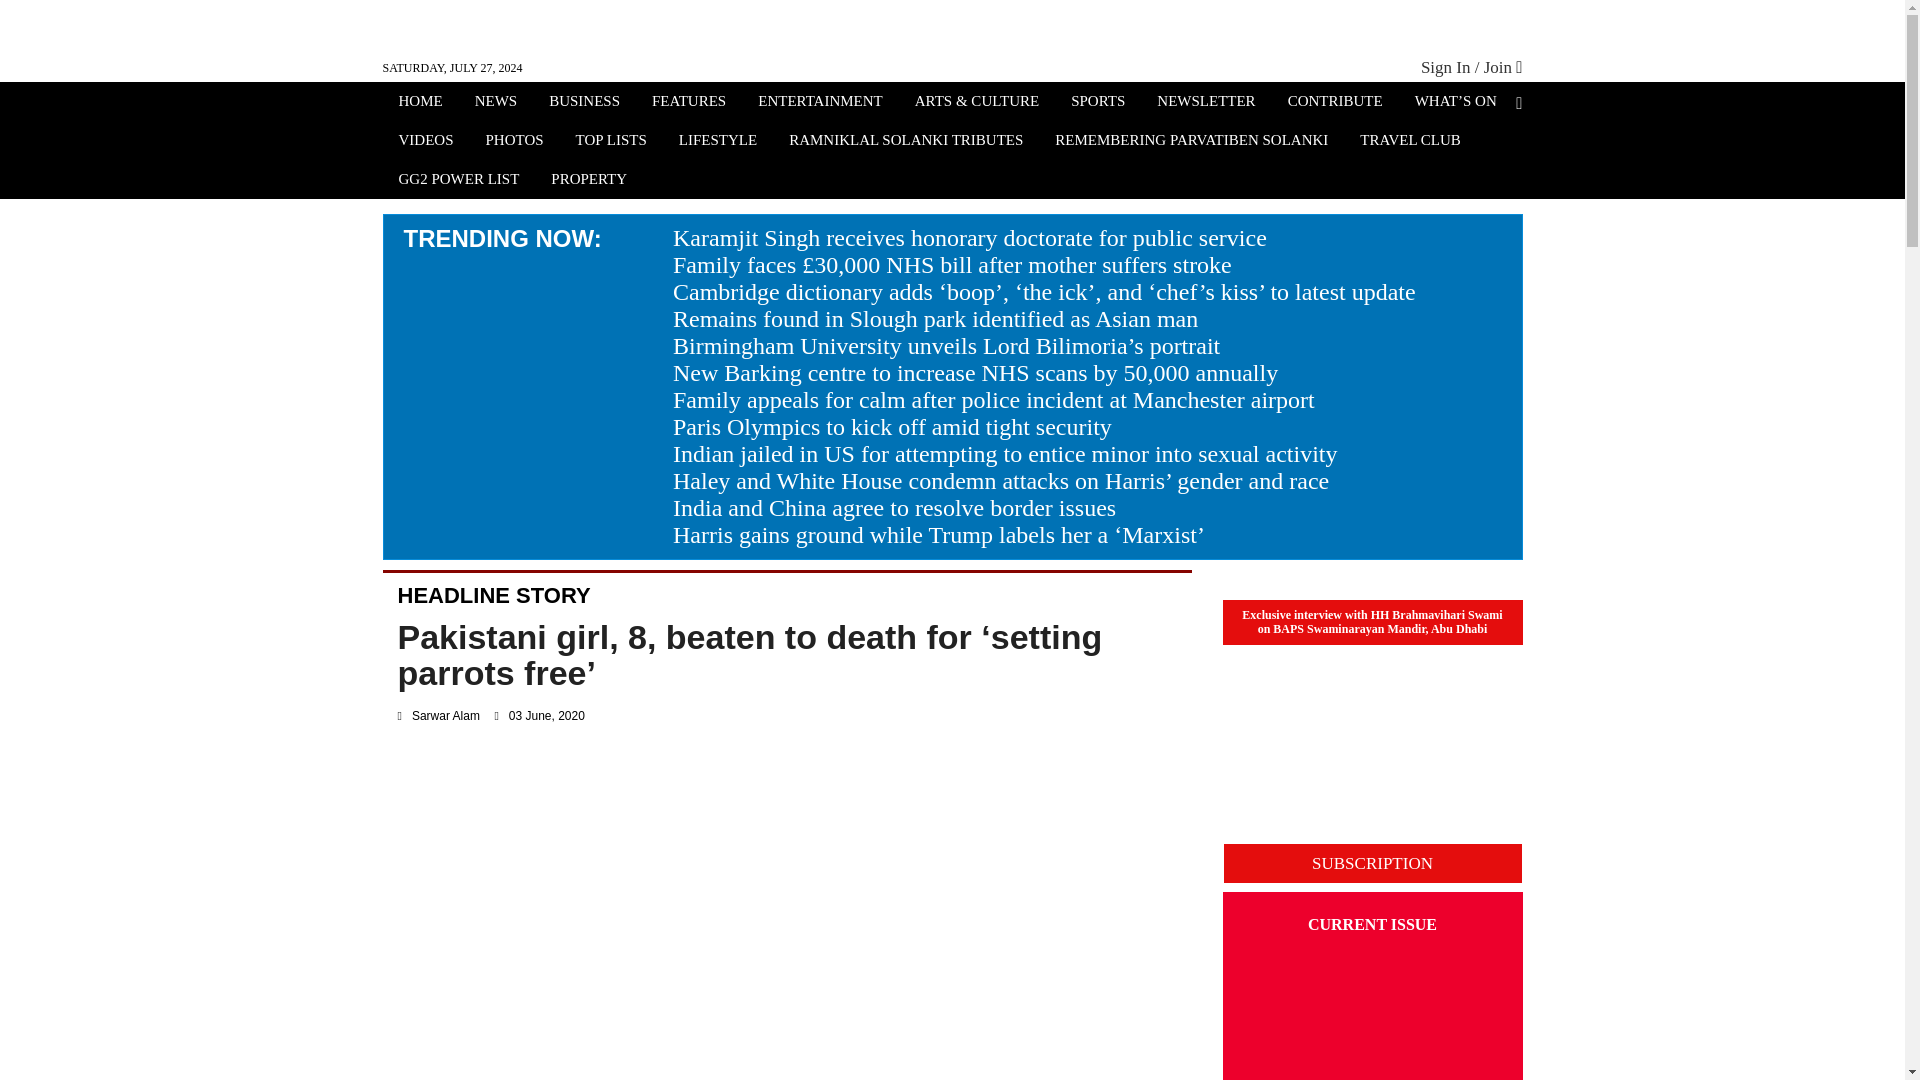 The image size is (1920, 1080). Describe the element at coordinates (1410, 142) in the screenshot. I see `TRAVEL CLUB` at that location.